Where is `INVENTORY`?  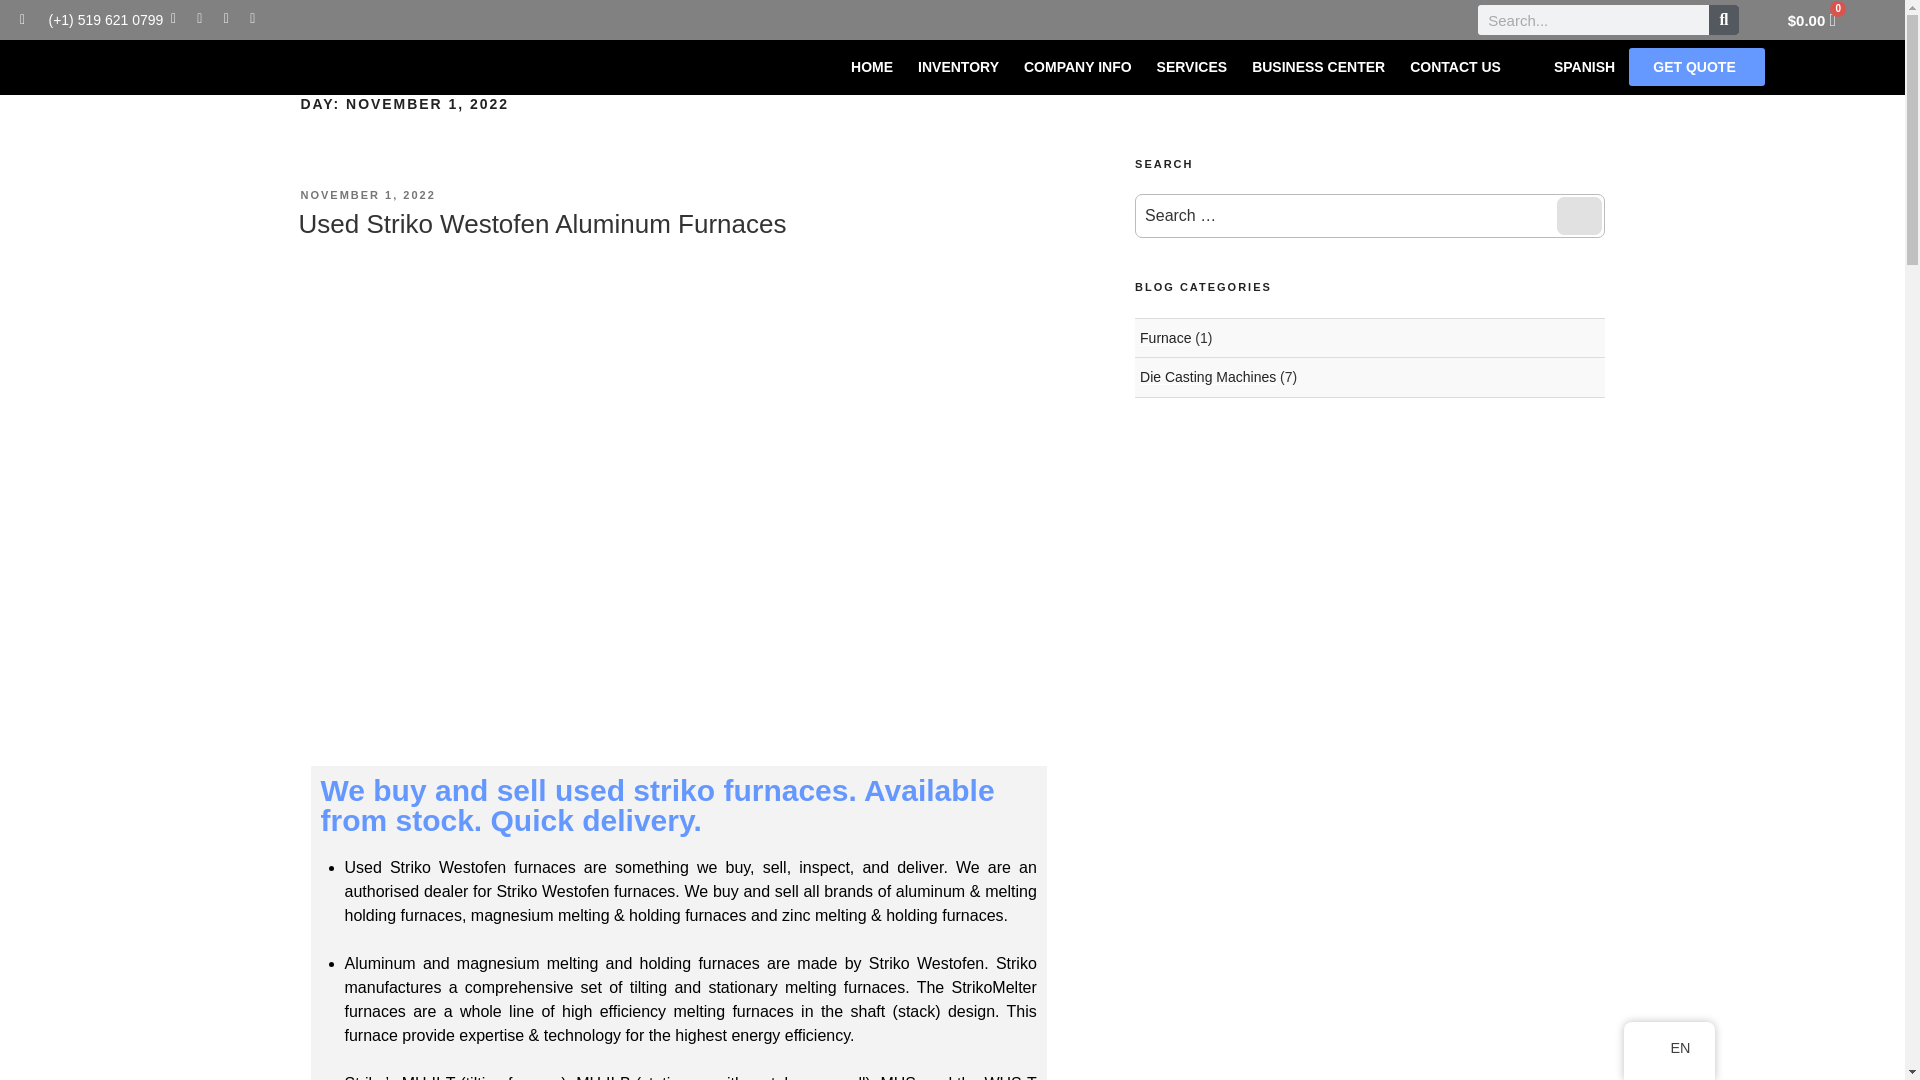 INVENTORY is located at coordinates (958, 66).